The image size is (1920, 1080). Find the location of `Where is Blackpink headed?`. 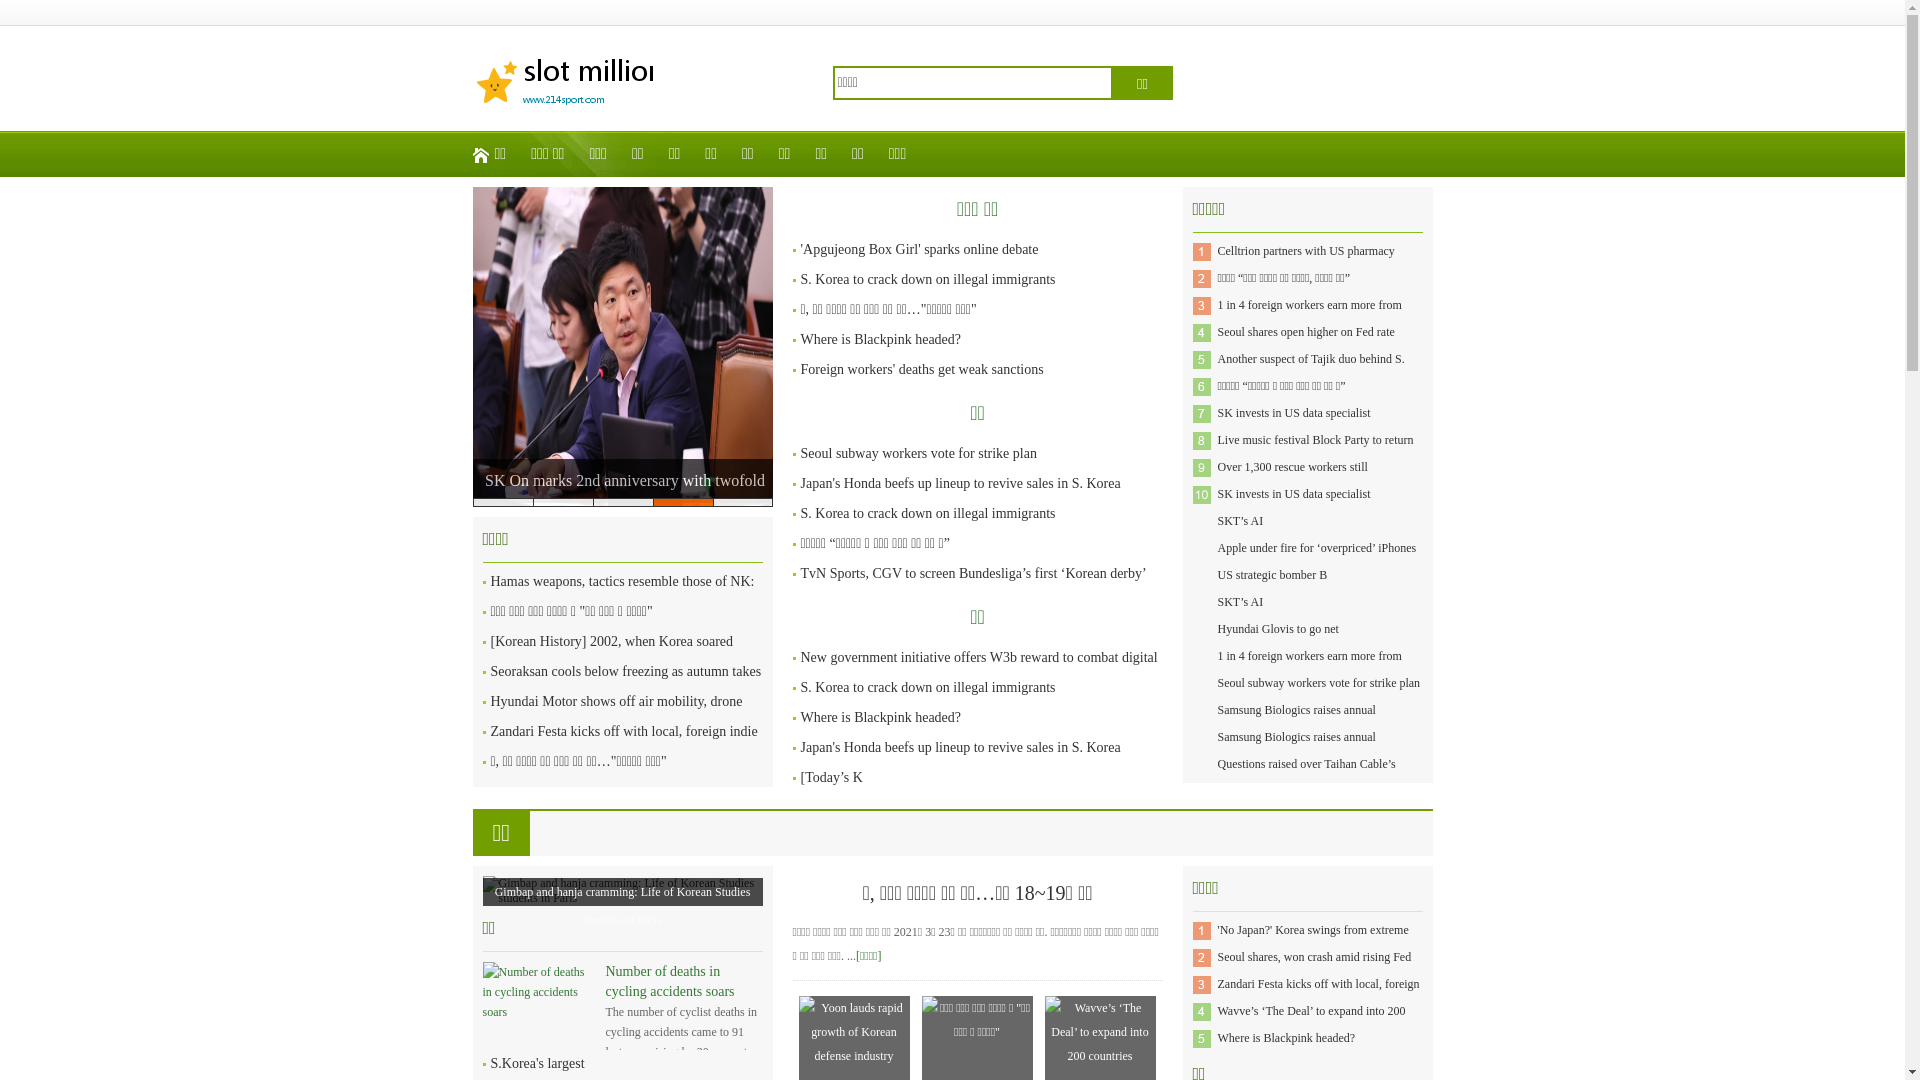

Where is Blackpink headed? is located at coordinates (1287, 1038).